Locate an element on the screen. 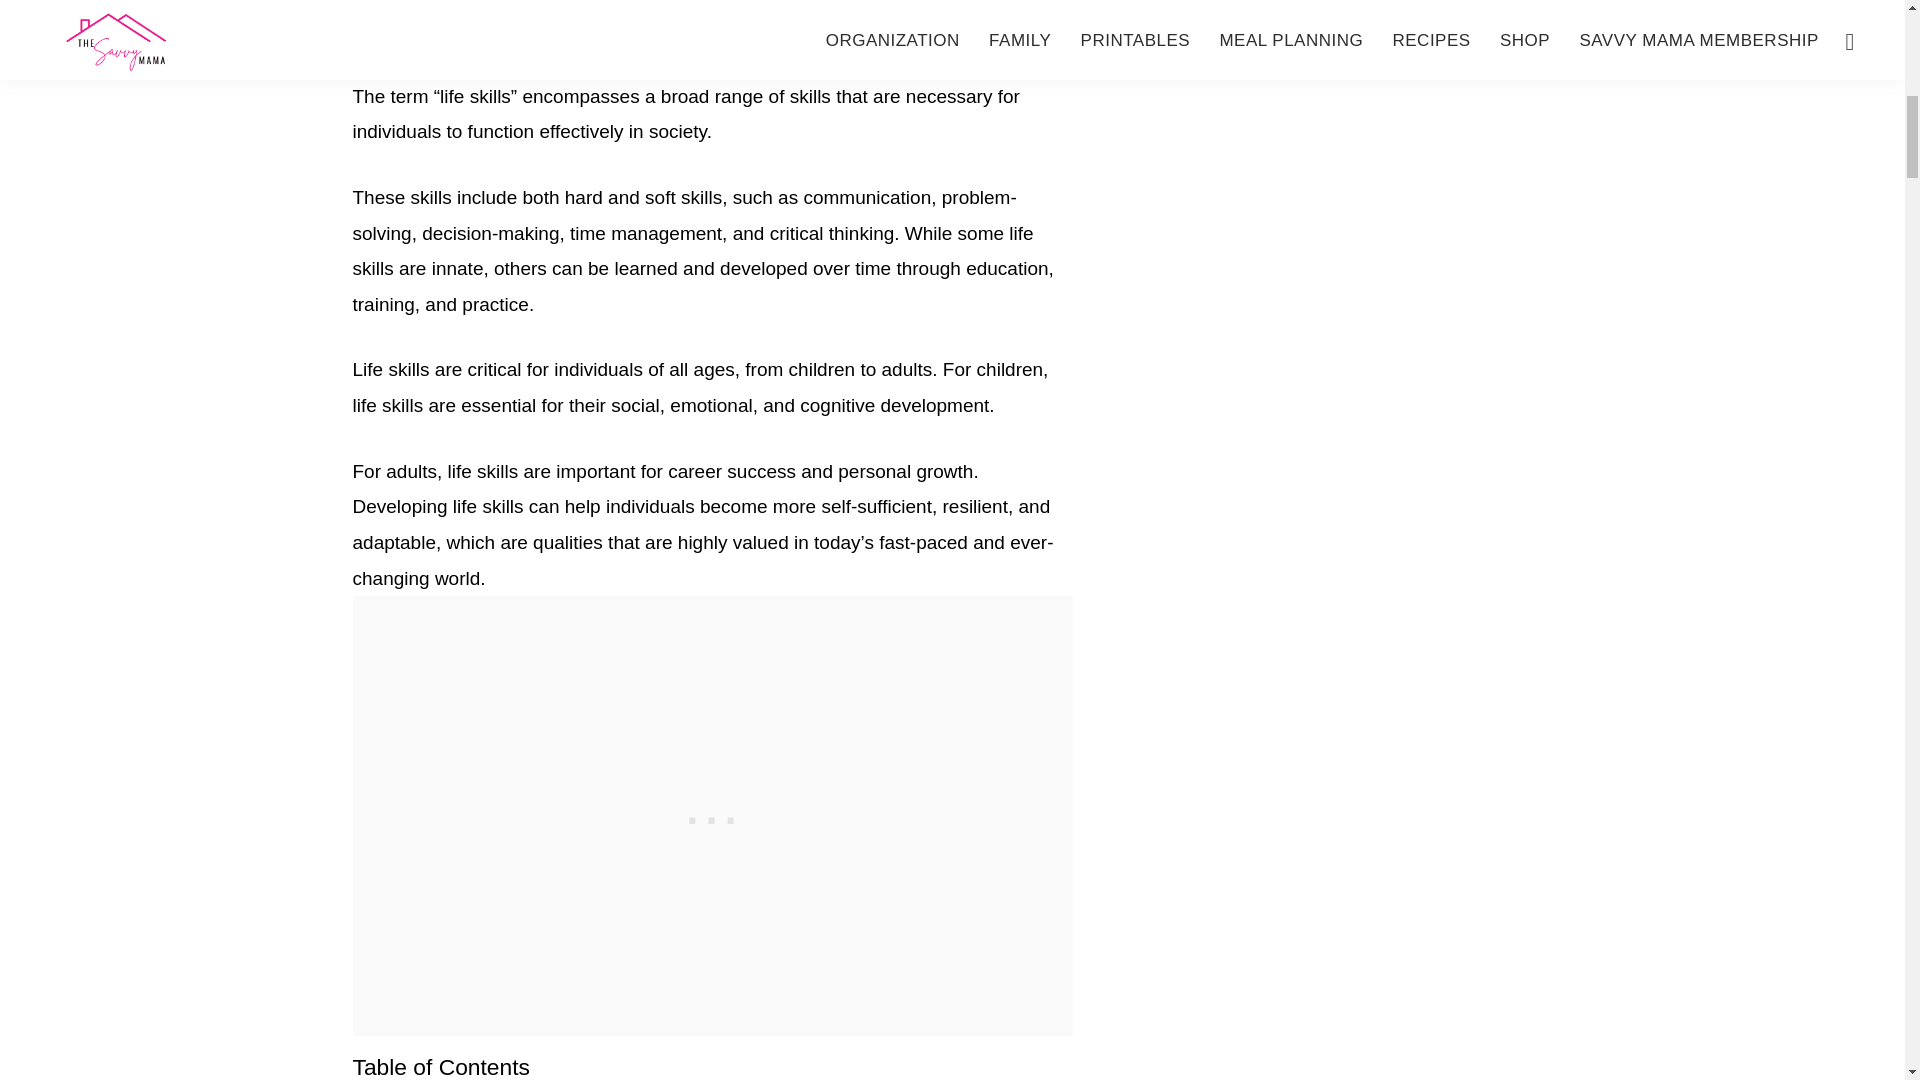 The height and width of the screenshot is (1080, 1920). Pinterest is located at coordinates (456, 9).